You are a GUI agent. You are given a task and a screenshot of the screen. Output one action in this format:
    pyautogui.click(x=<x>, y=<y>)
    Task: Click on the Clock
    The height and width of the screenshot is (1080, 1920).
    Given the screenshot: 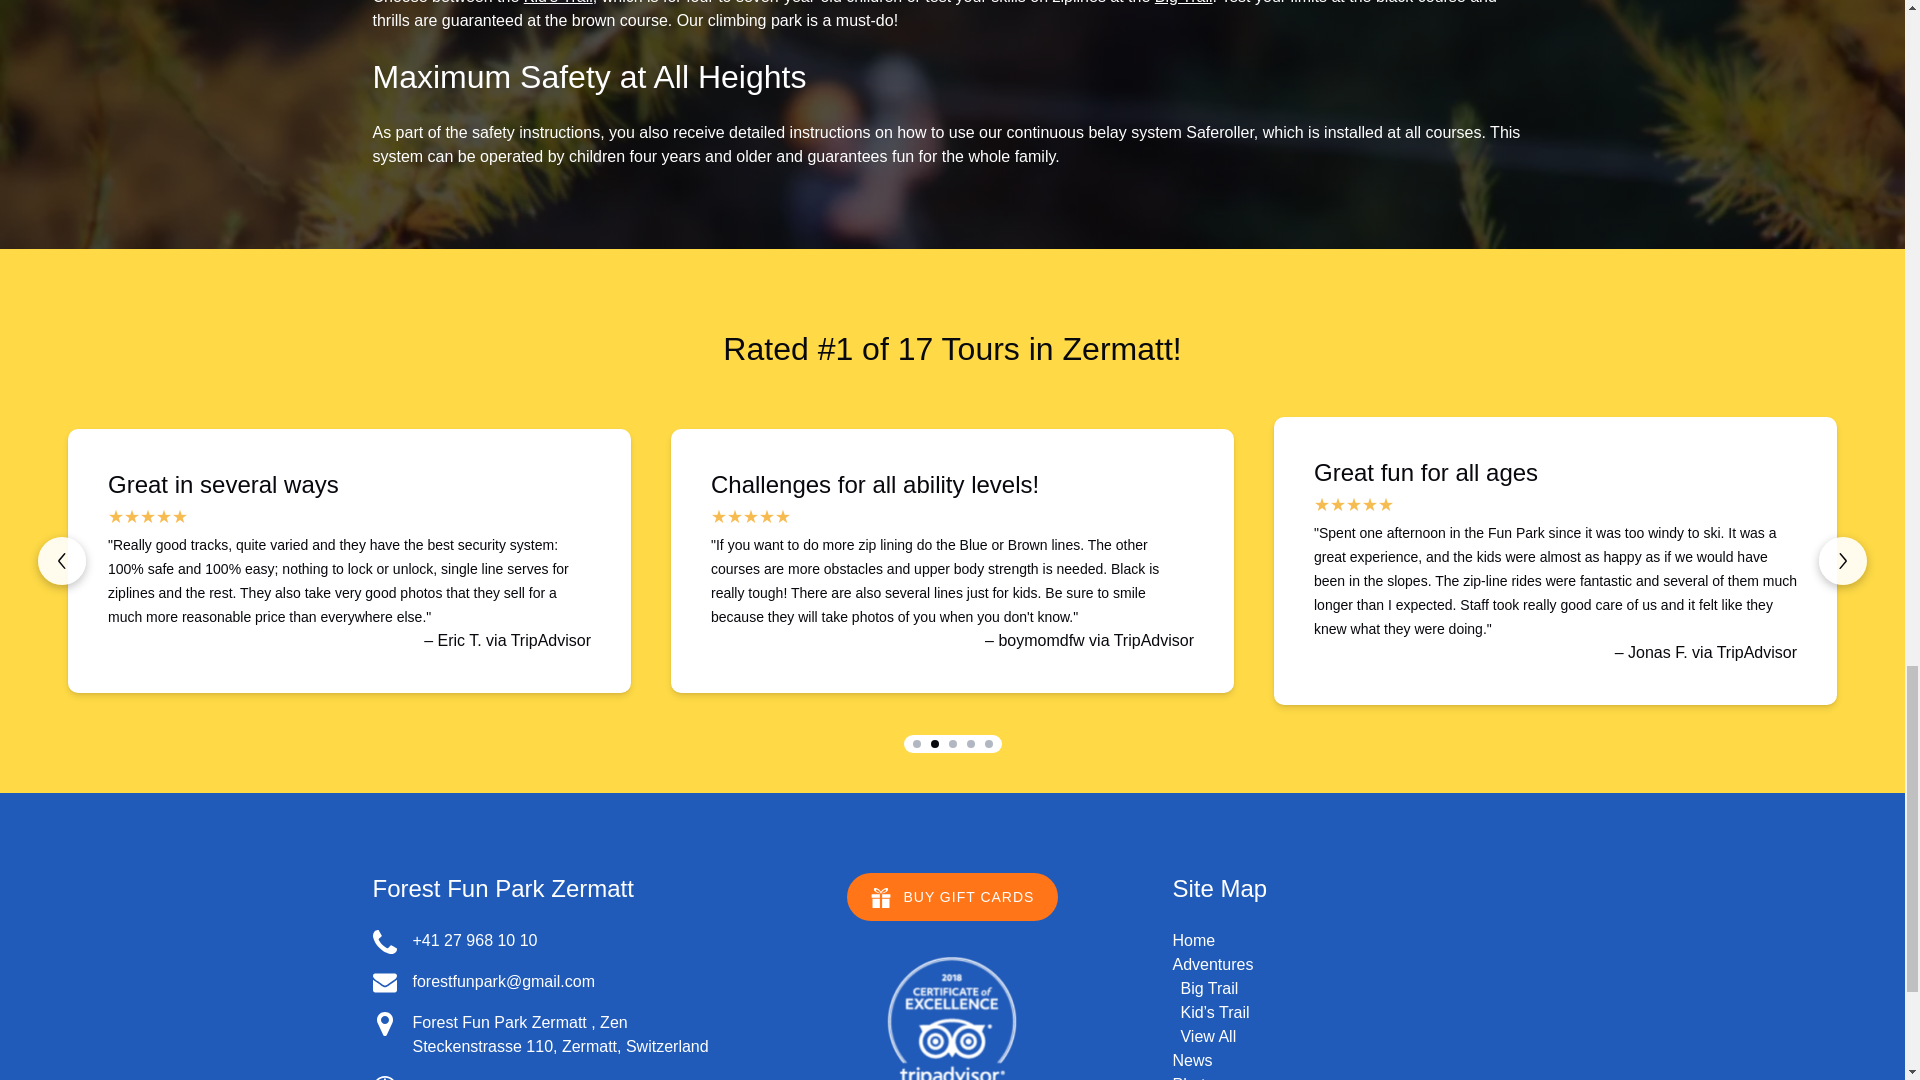 What is the action you would take?
    pyautogui.click(x=384, y=1078)
    